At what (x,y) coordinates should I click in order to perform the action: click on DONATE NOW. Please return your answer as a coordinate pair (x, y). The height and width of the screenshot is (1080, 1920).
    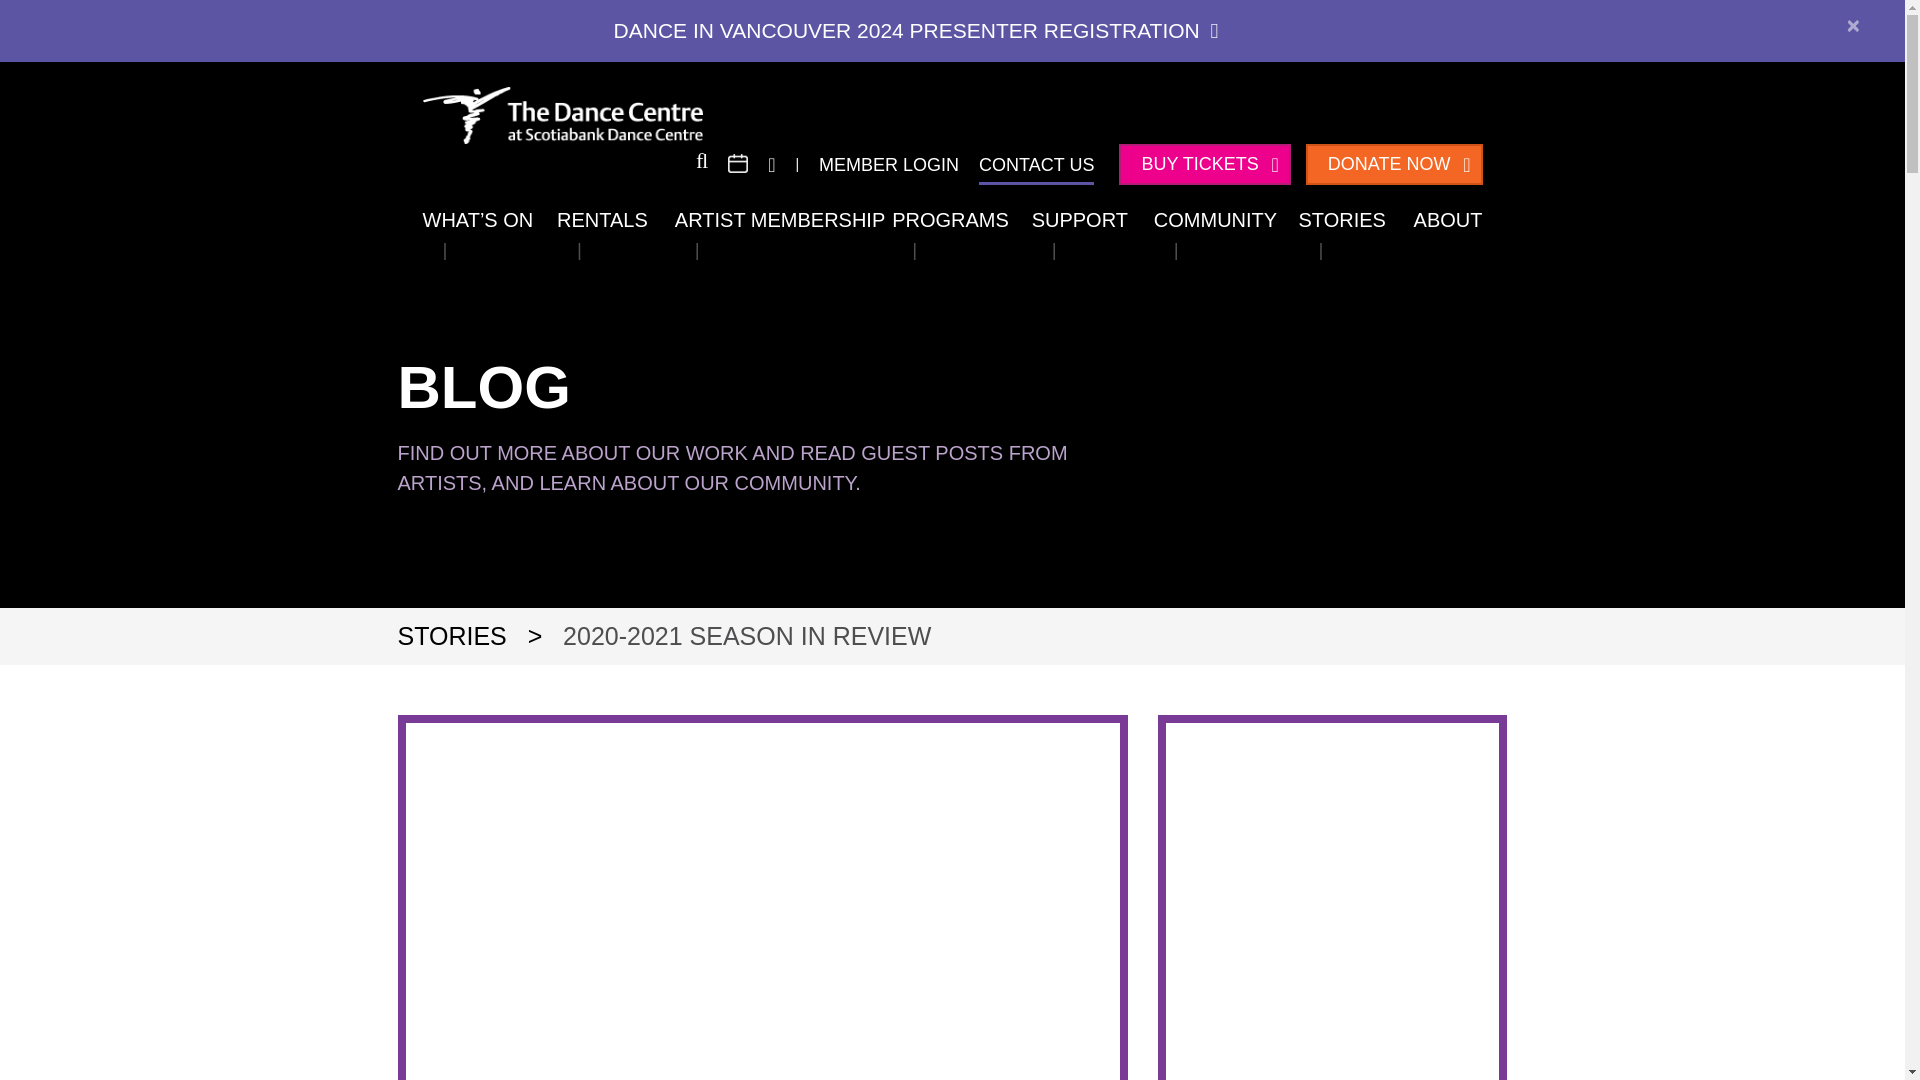
    Looking at the image, I should click on (1394, 164).